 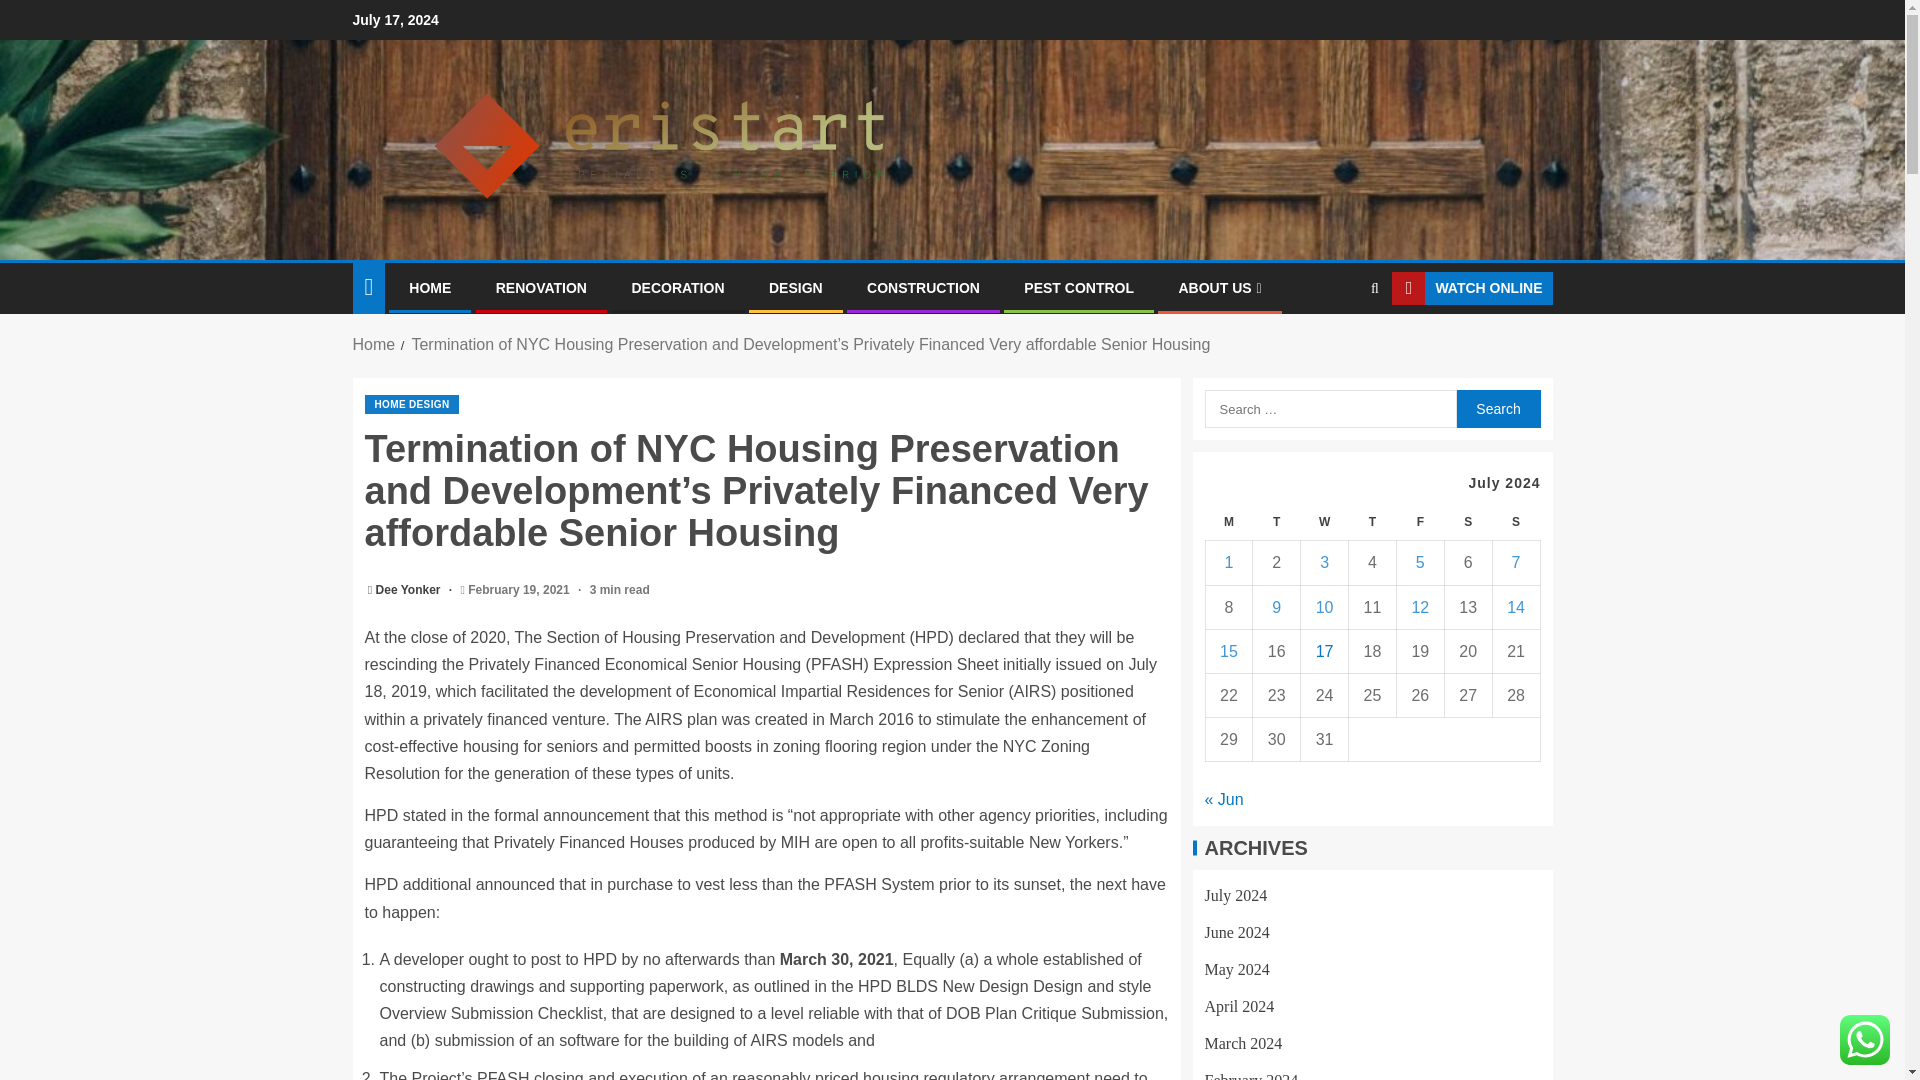 What do you see at coordinates (1336, 350) in the screenshot?
I see `Search` at bounding box center [1336, 350].